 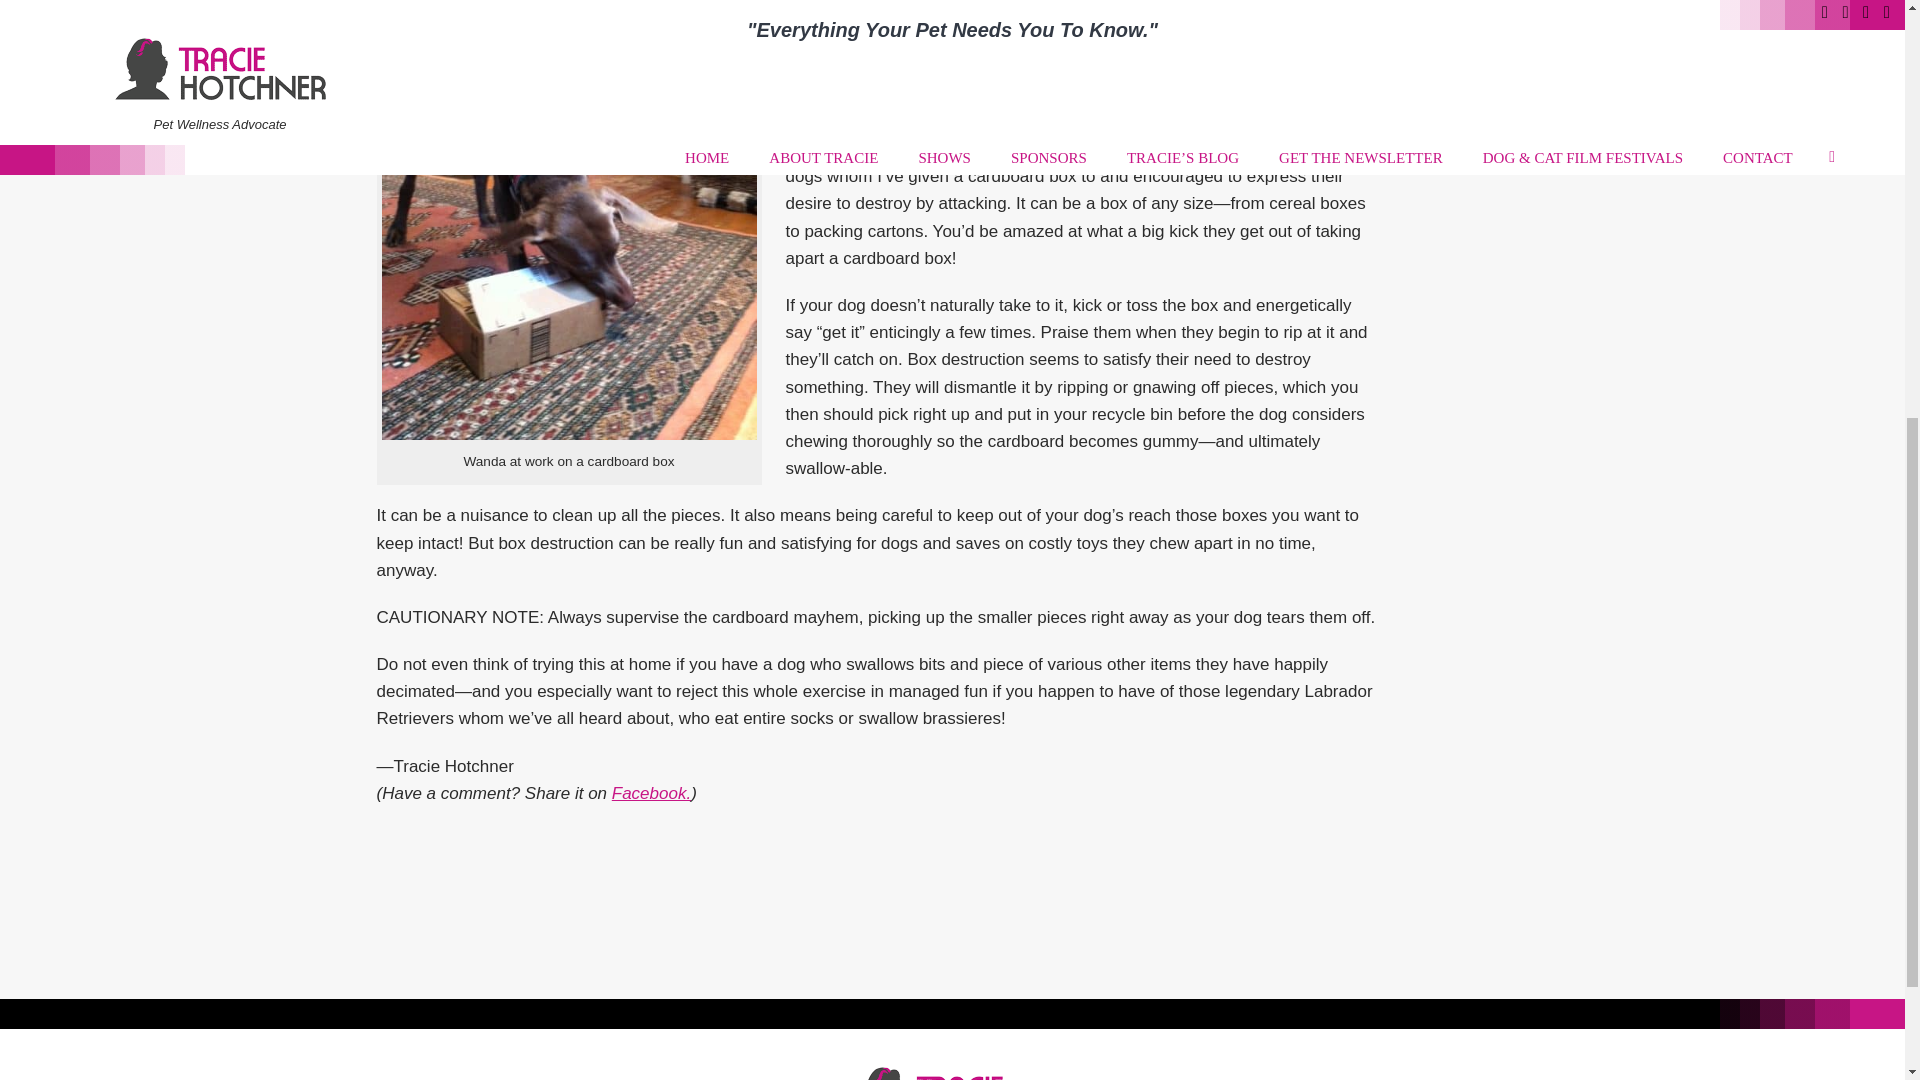 What do you see at coordinates (652, 794) in the screenshot?
I see `Facebook.` at bounding box center [652, 794].